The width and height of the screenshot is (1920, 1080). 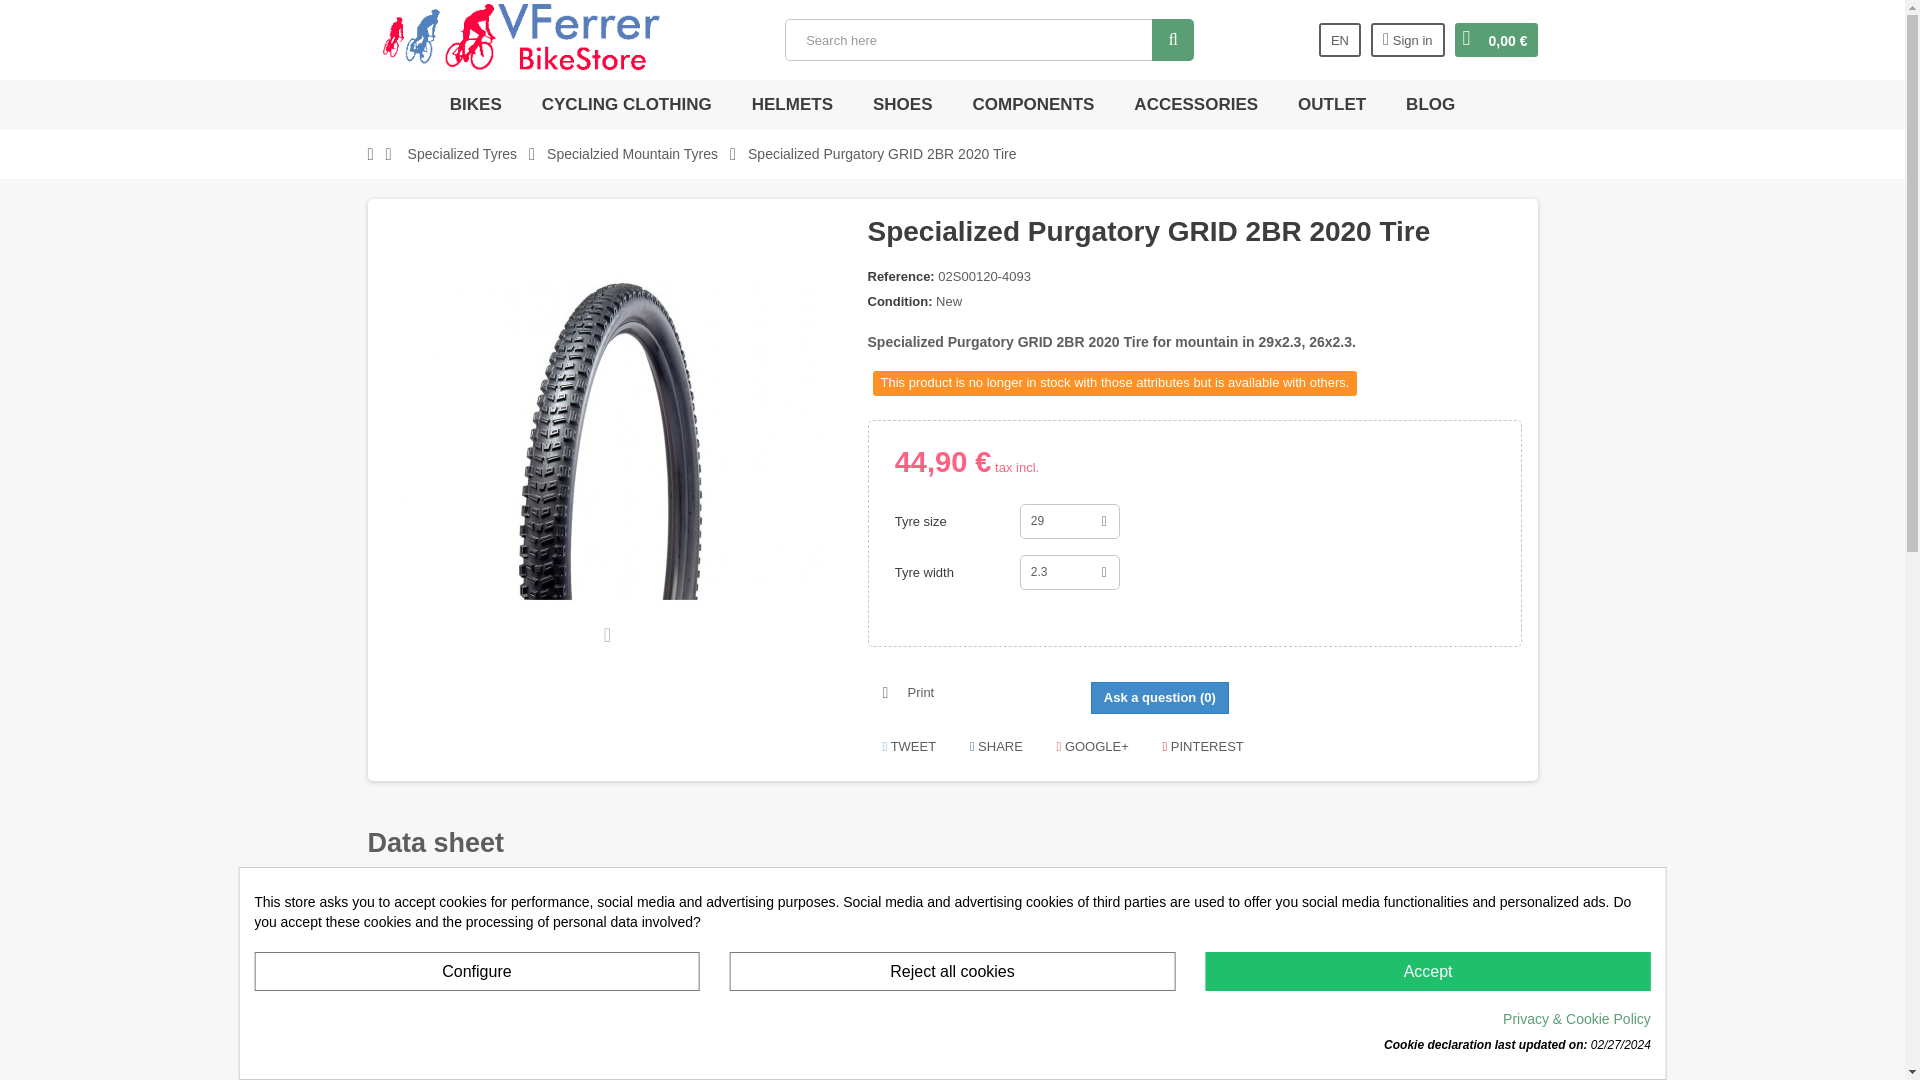 I want to click on View my shopping cart, so click(x=1496, y=40).